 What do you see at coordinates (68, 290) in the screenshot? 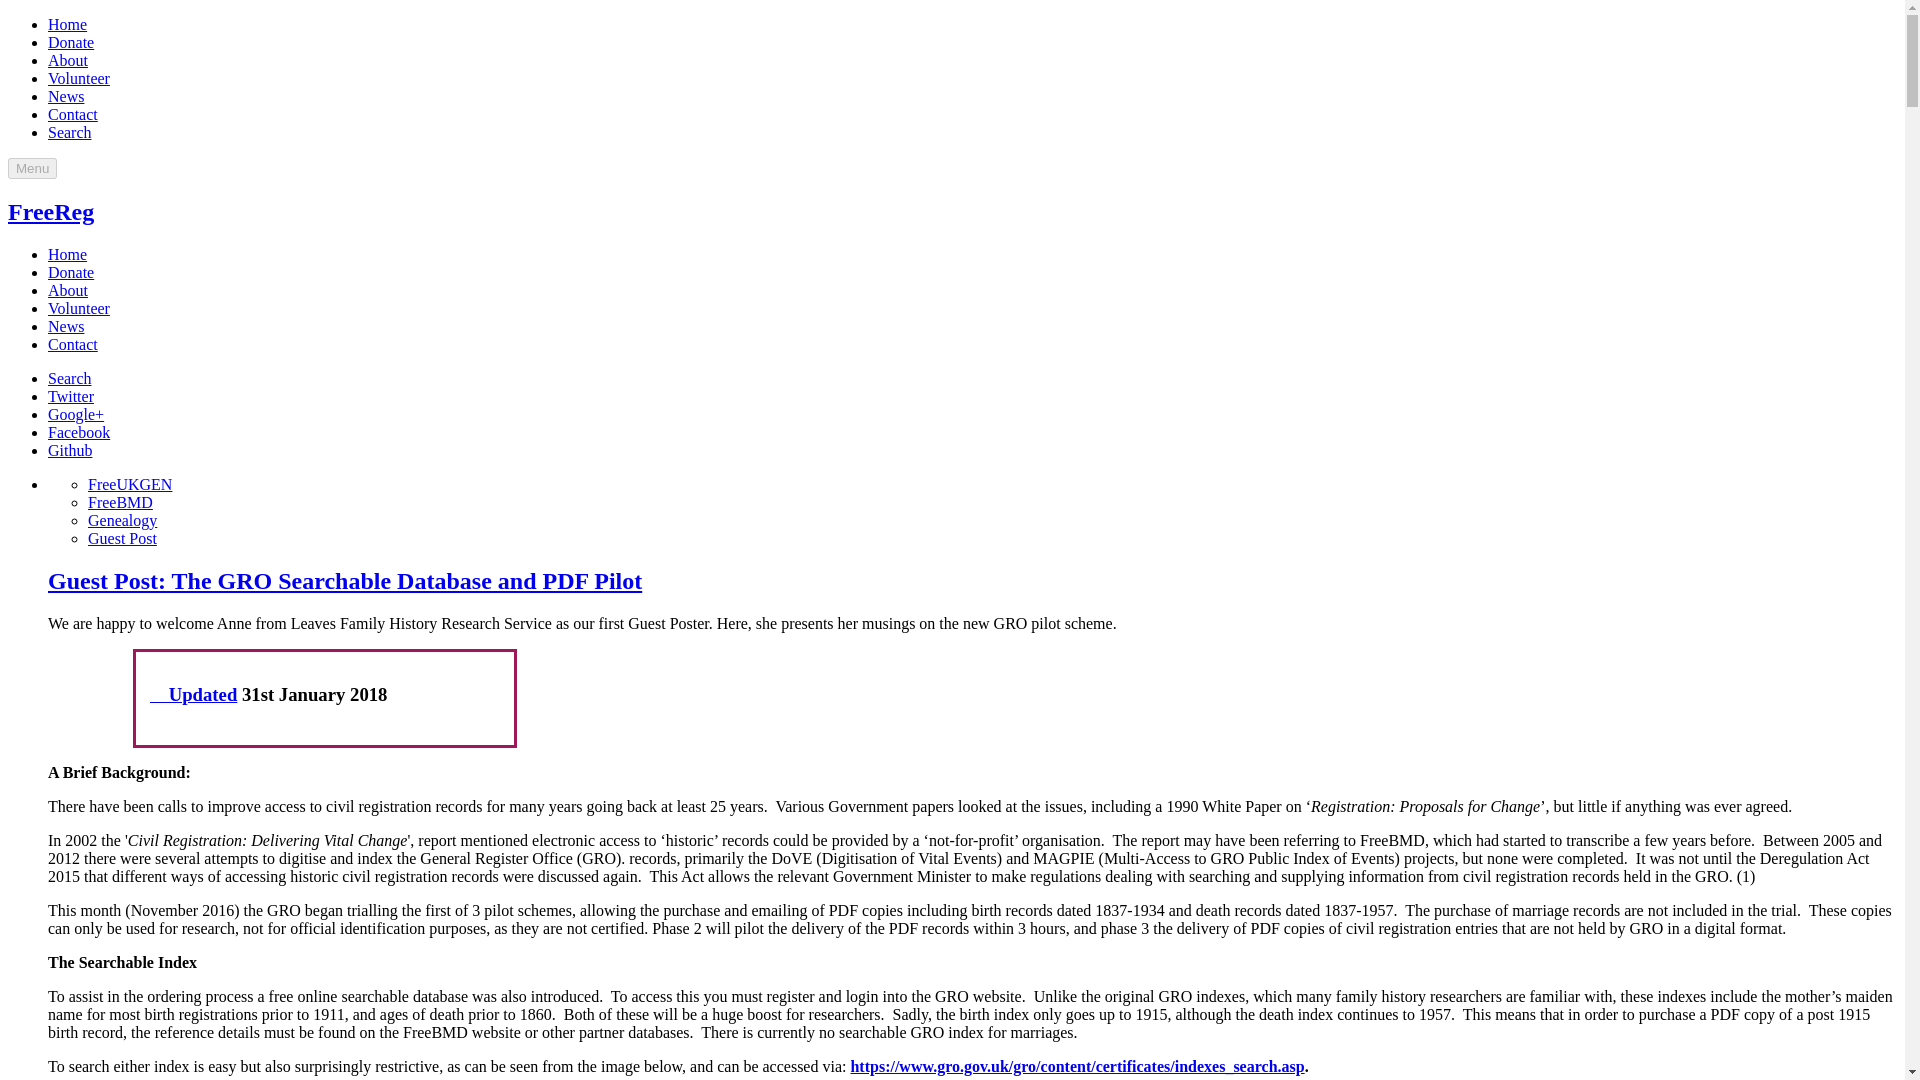
I see `About` at bounding box center [68, 290].